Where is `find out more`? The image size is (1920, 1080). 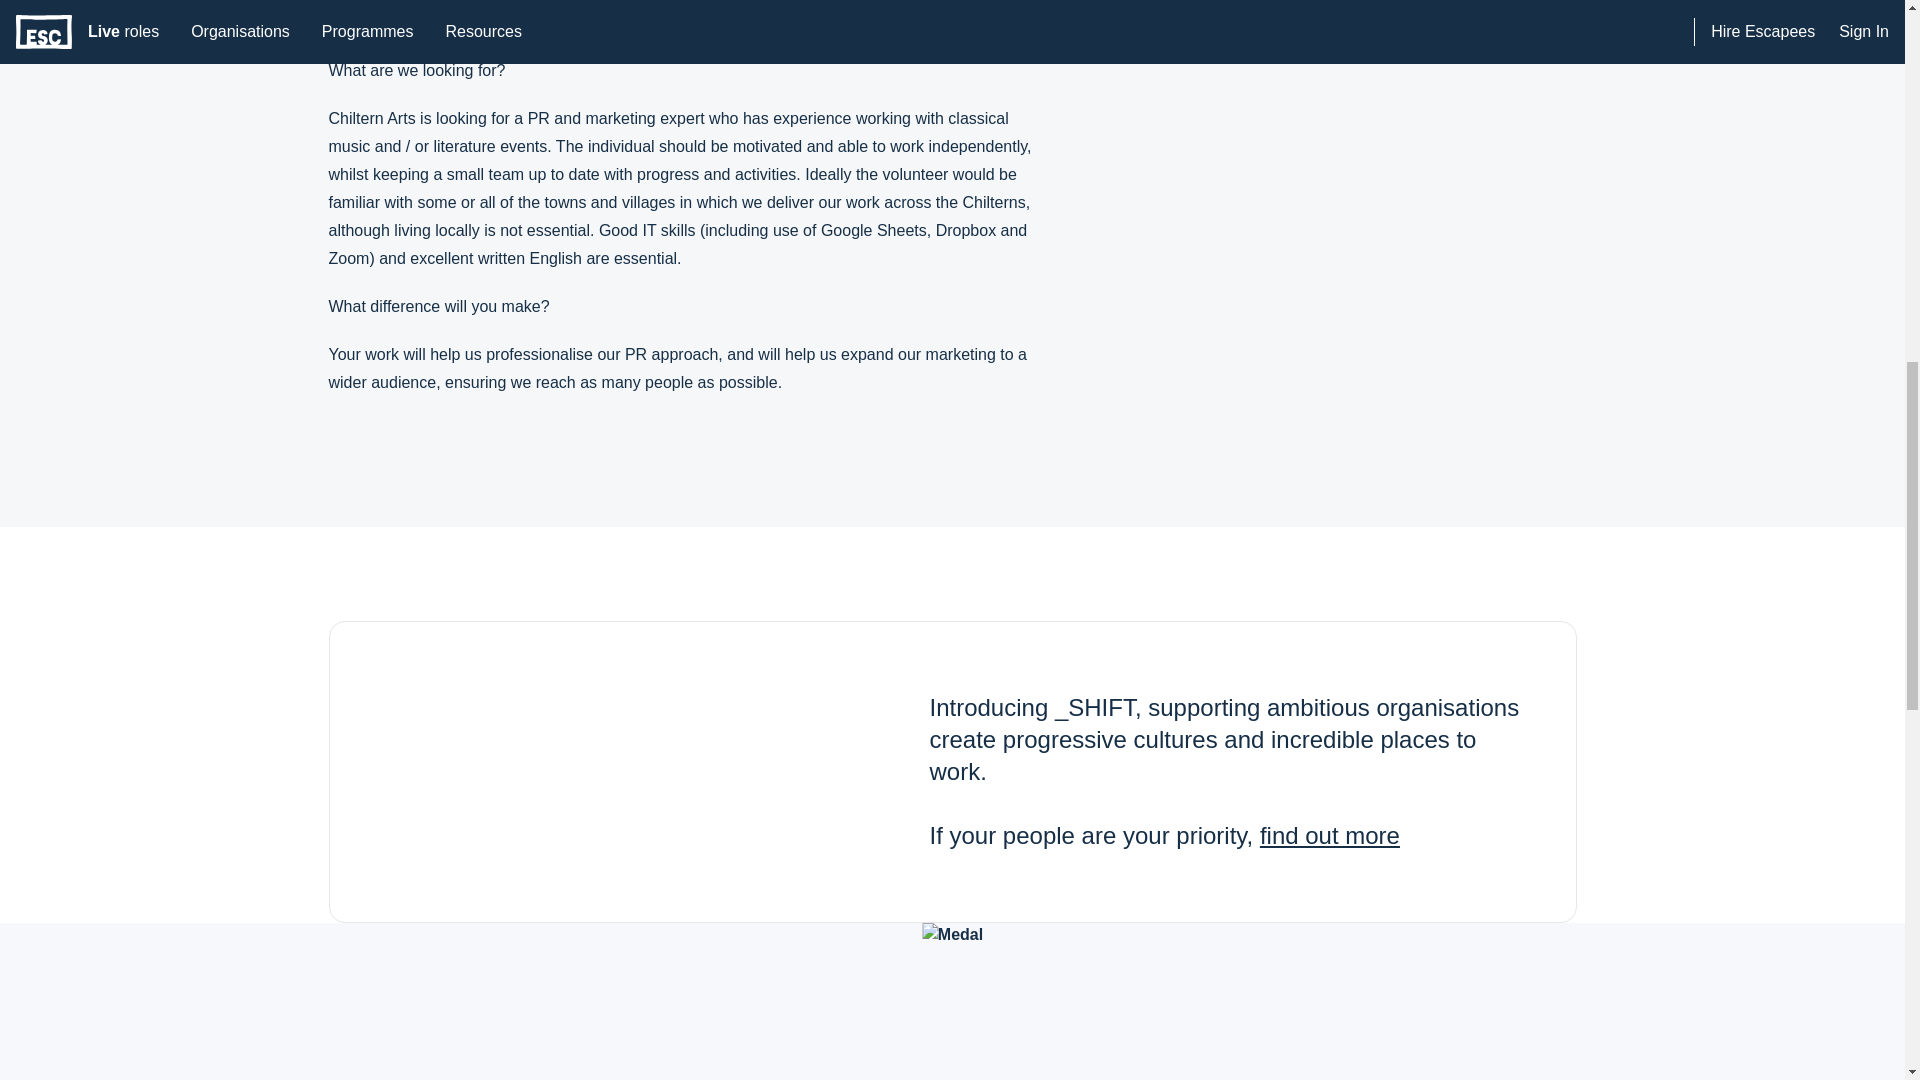
find out more is located at coordinates (1329, 834).